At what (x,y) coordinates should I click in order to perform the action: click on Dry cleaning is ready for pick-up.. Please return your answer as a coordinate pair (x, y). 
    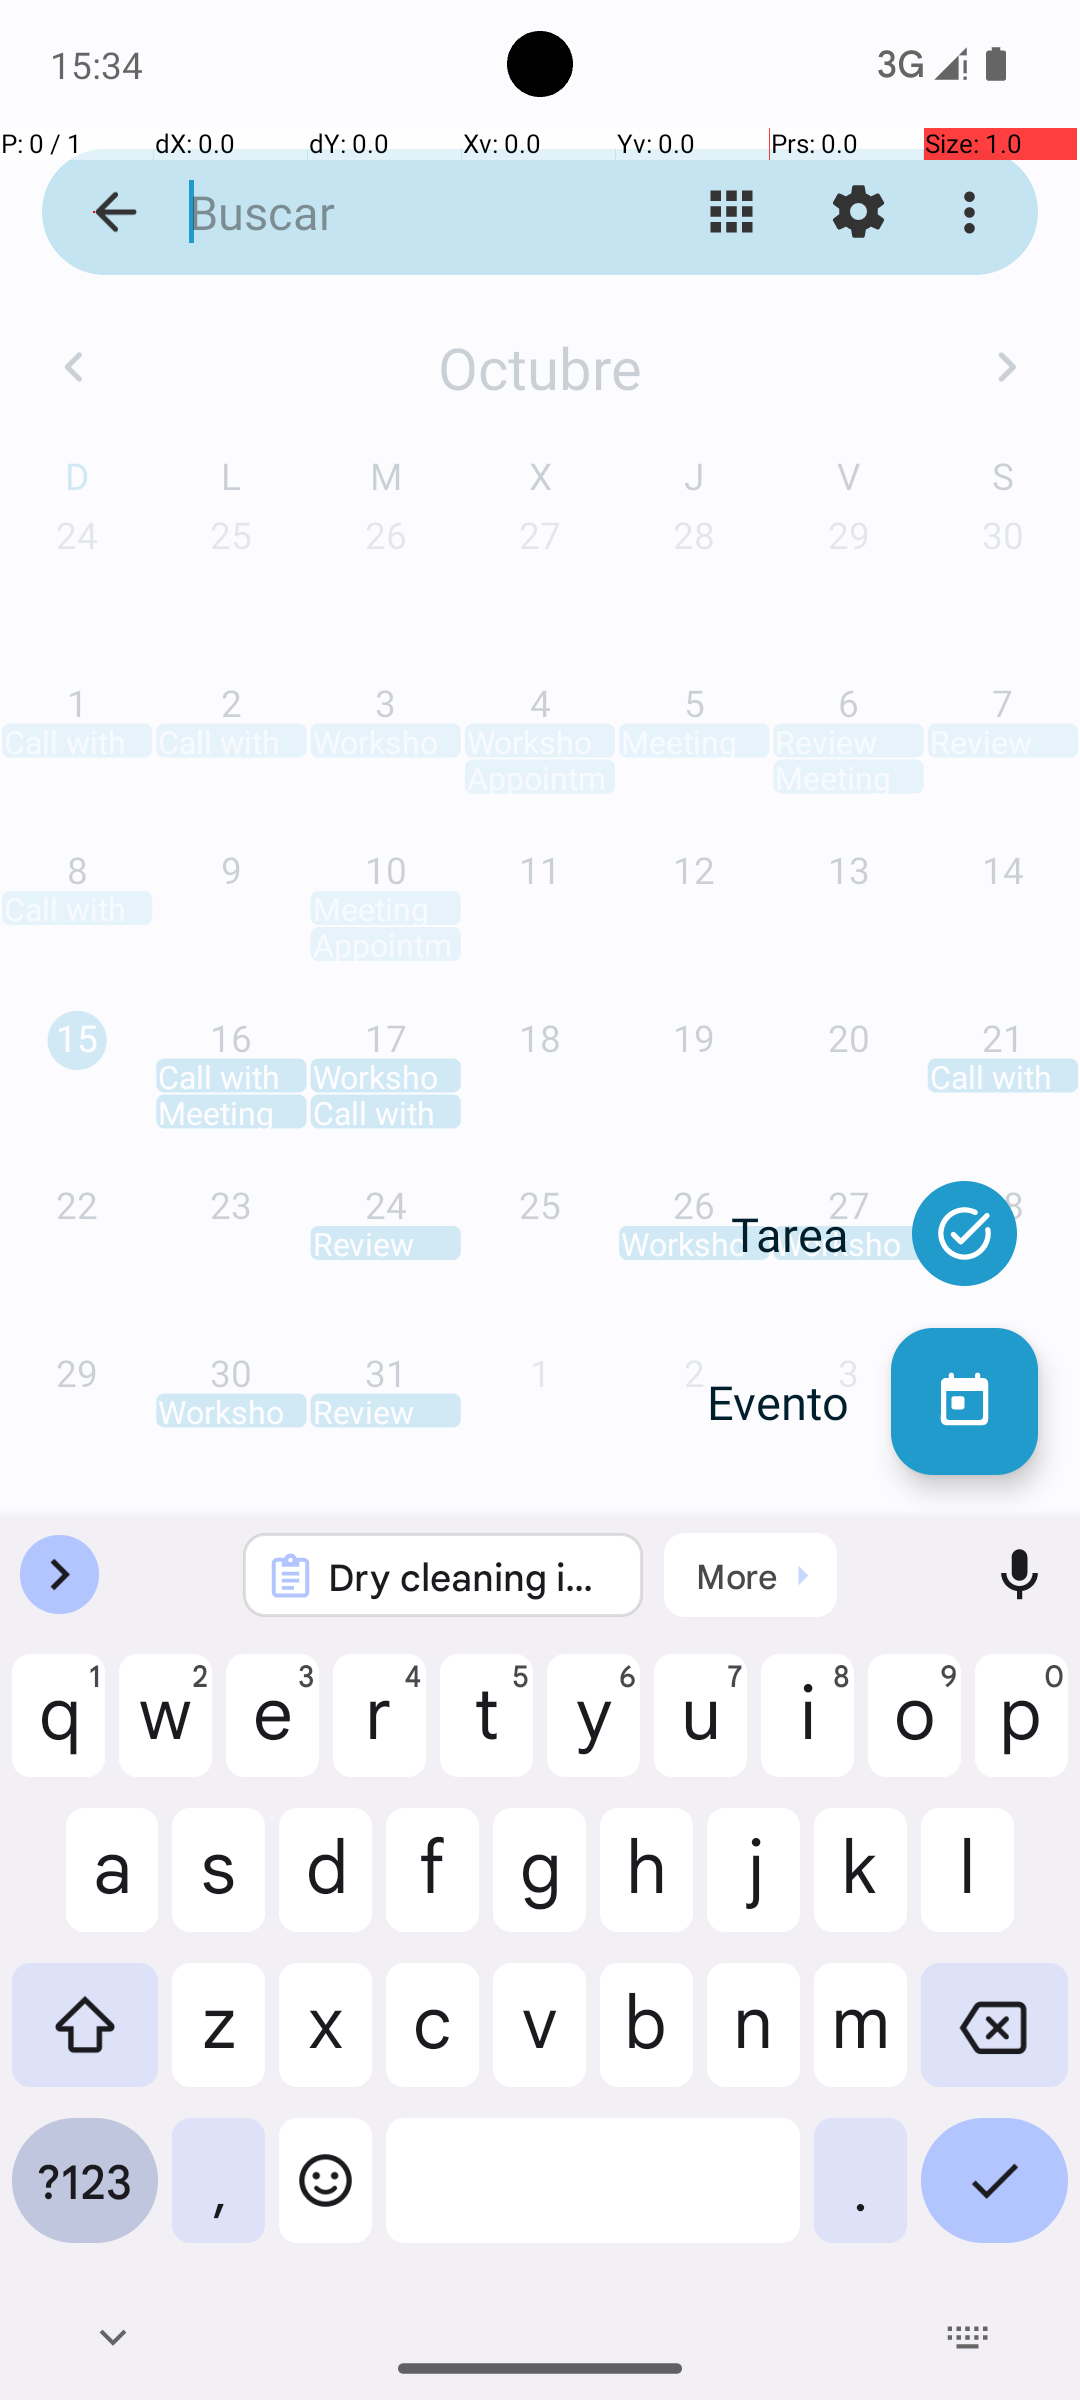
    Looking at the image, I should click on (470, 1576).